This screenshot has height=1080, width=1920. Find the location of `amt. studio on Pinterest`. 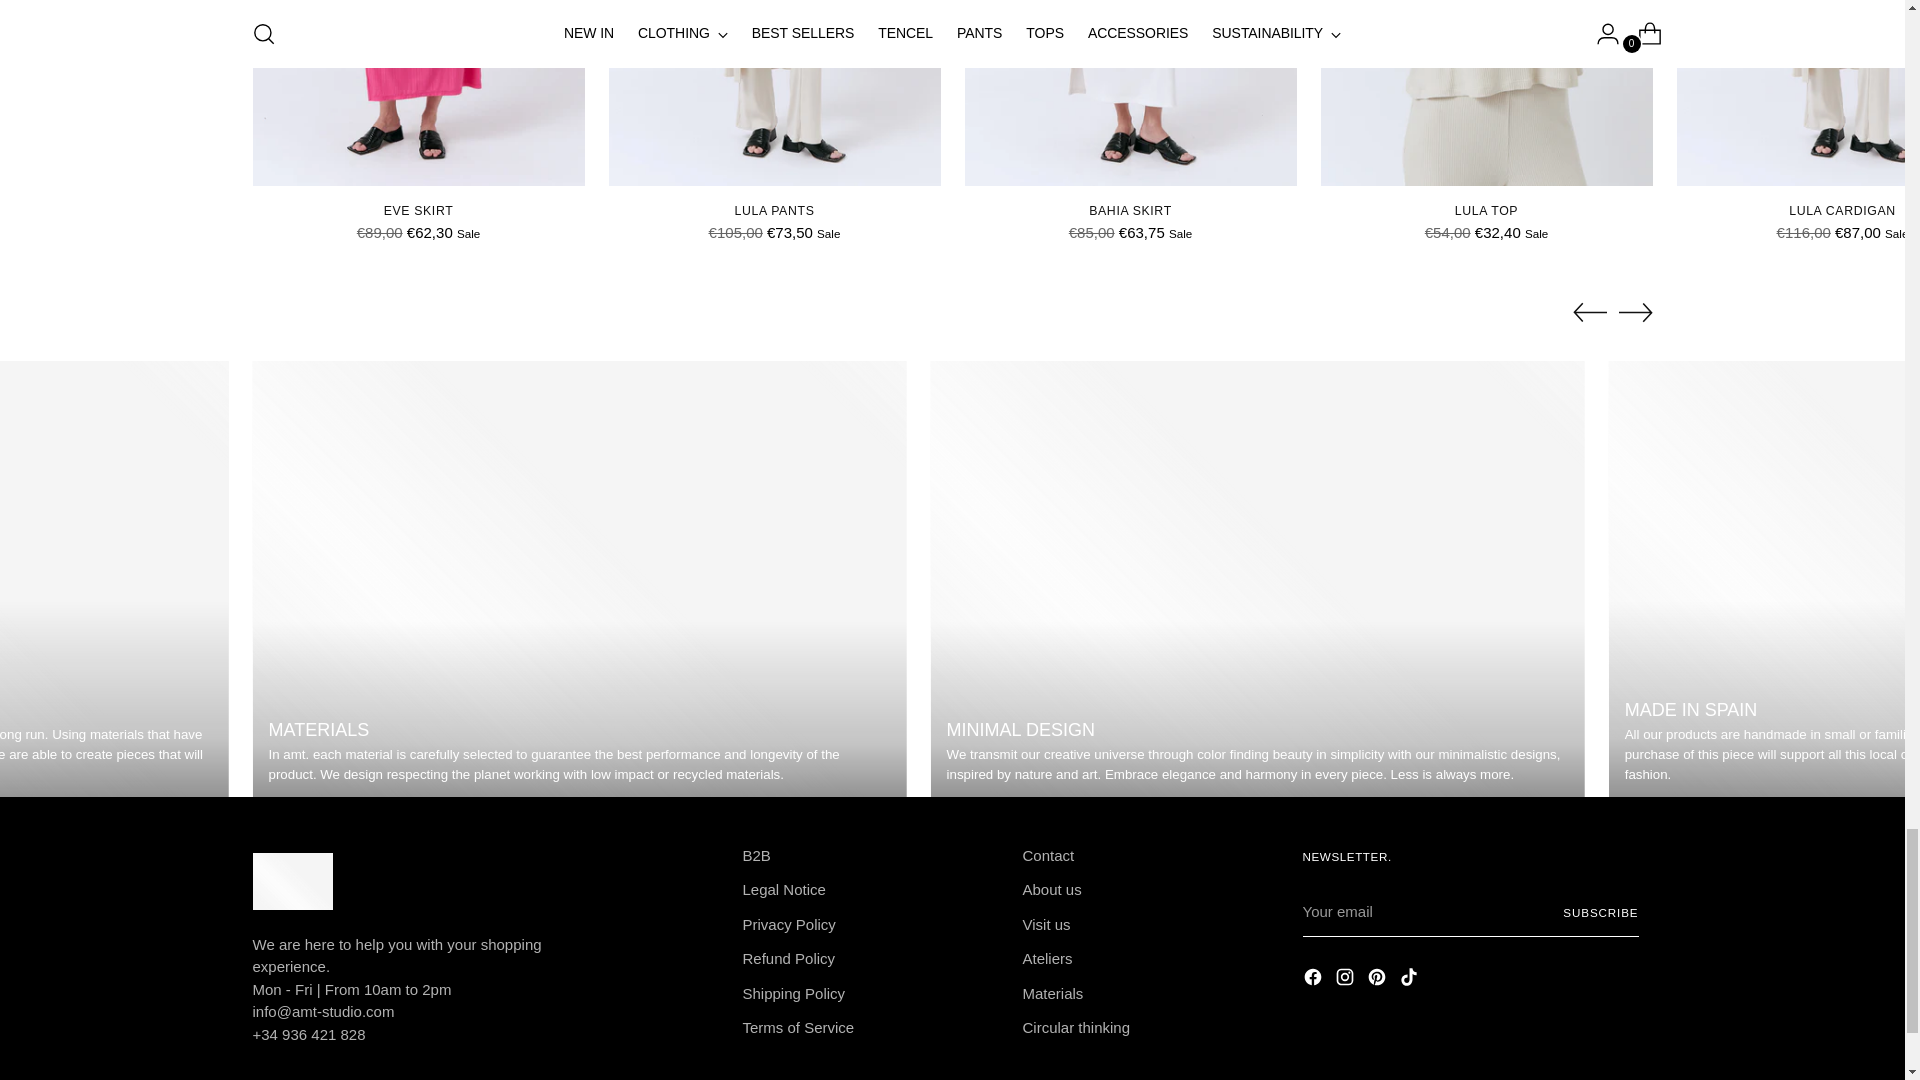

amt. studio on Pinterest is located at coordinates (1378, 980).